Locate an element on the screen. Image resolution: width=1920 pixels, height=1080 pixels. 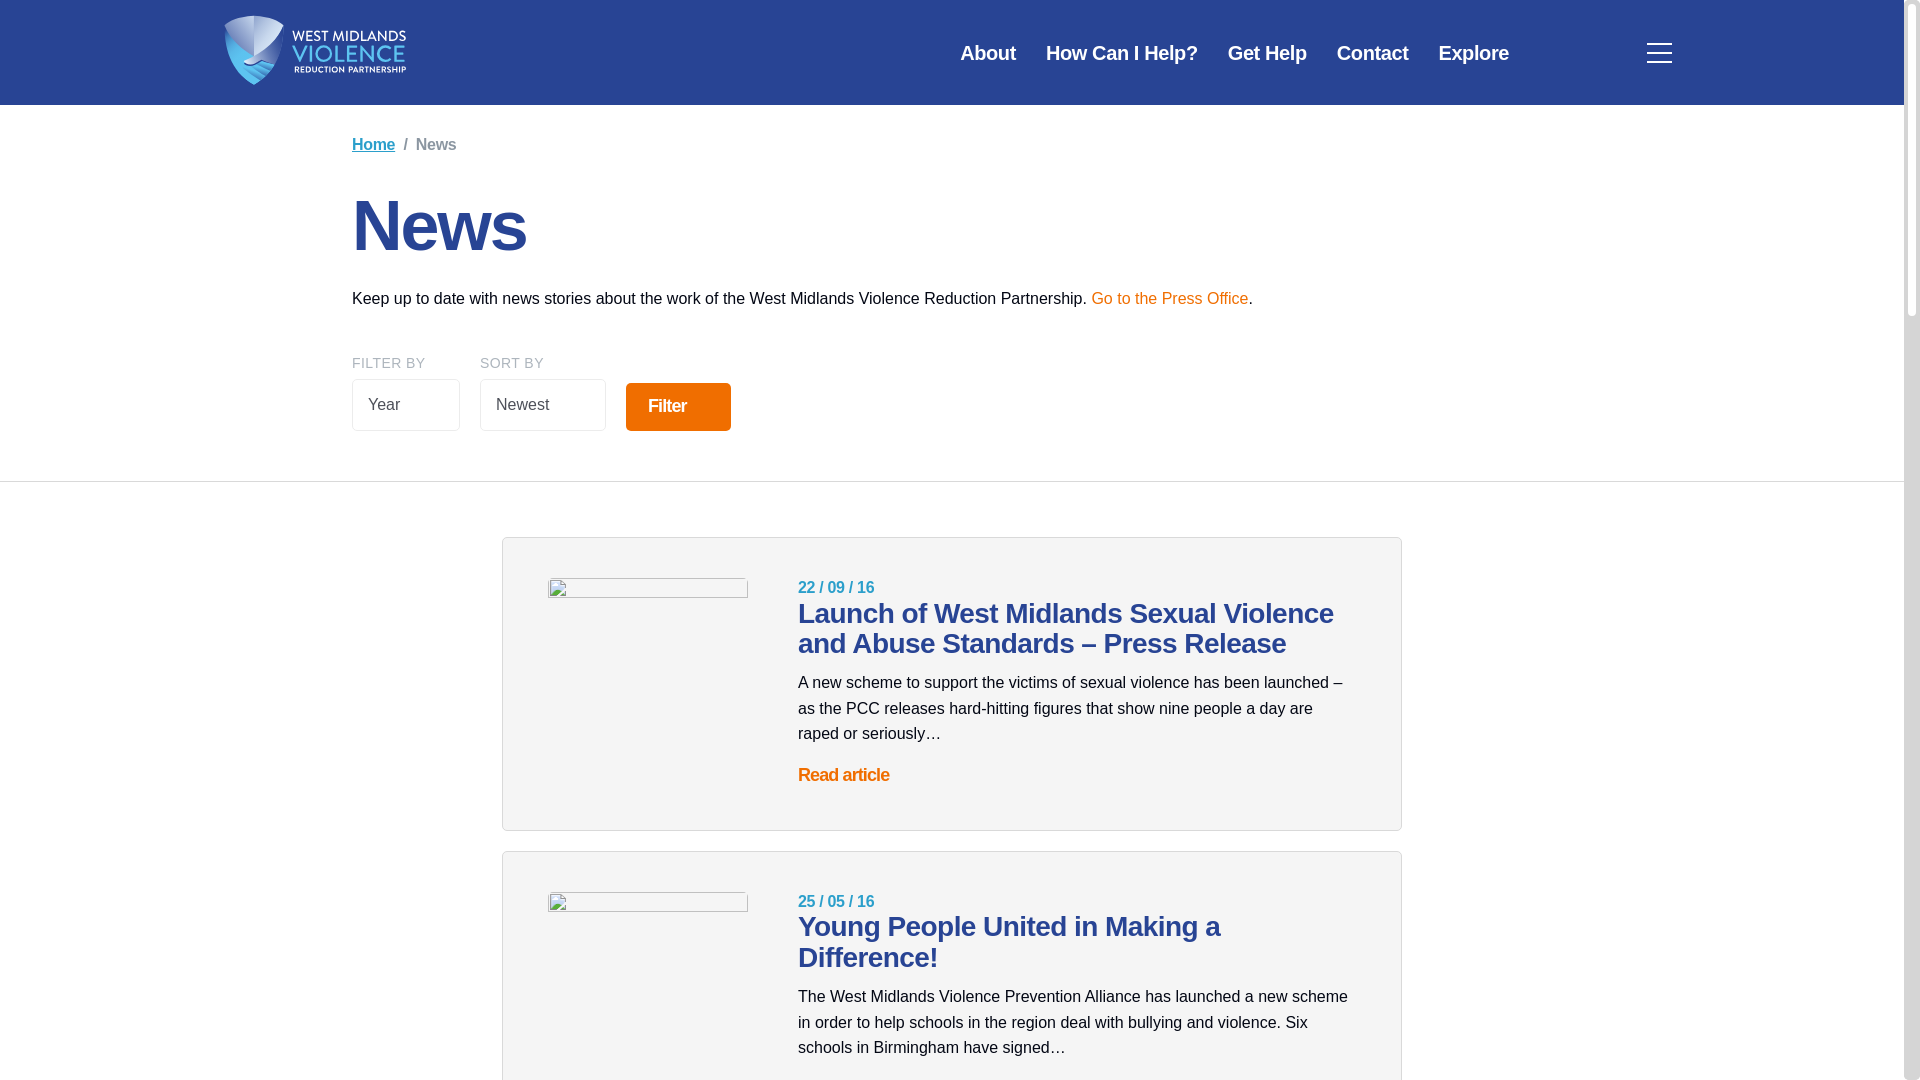
Explore is located at coordinates (1473, 52).